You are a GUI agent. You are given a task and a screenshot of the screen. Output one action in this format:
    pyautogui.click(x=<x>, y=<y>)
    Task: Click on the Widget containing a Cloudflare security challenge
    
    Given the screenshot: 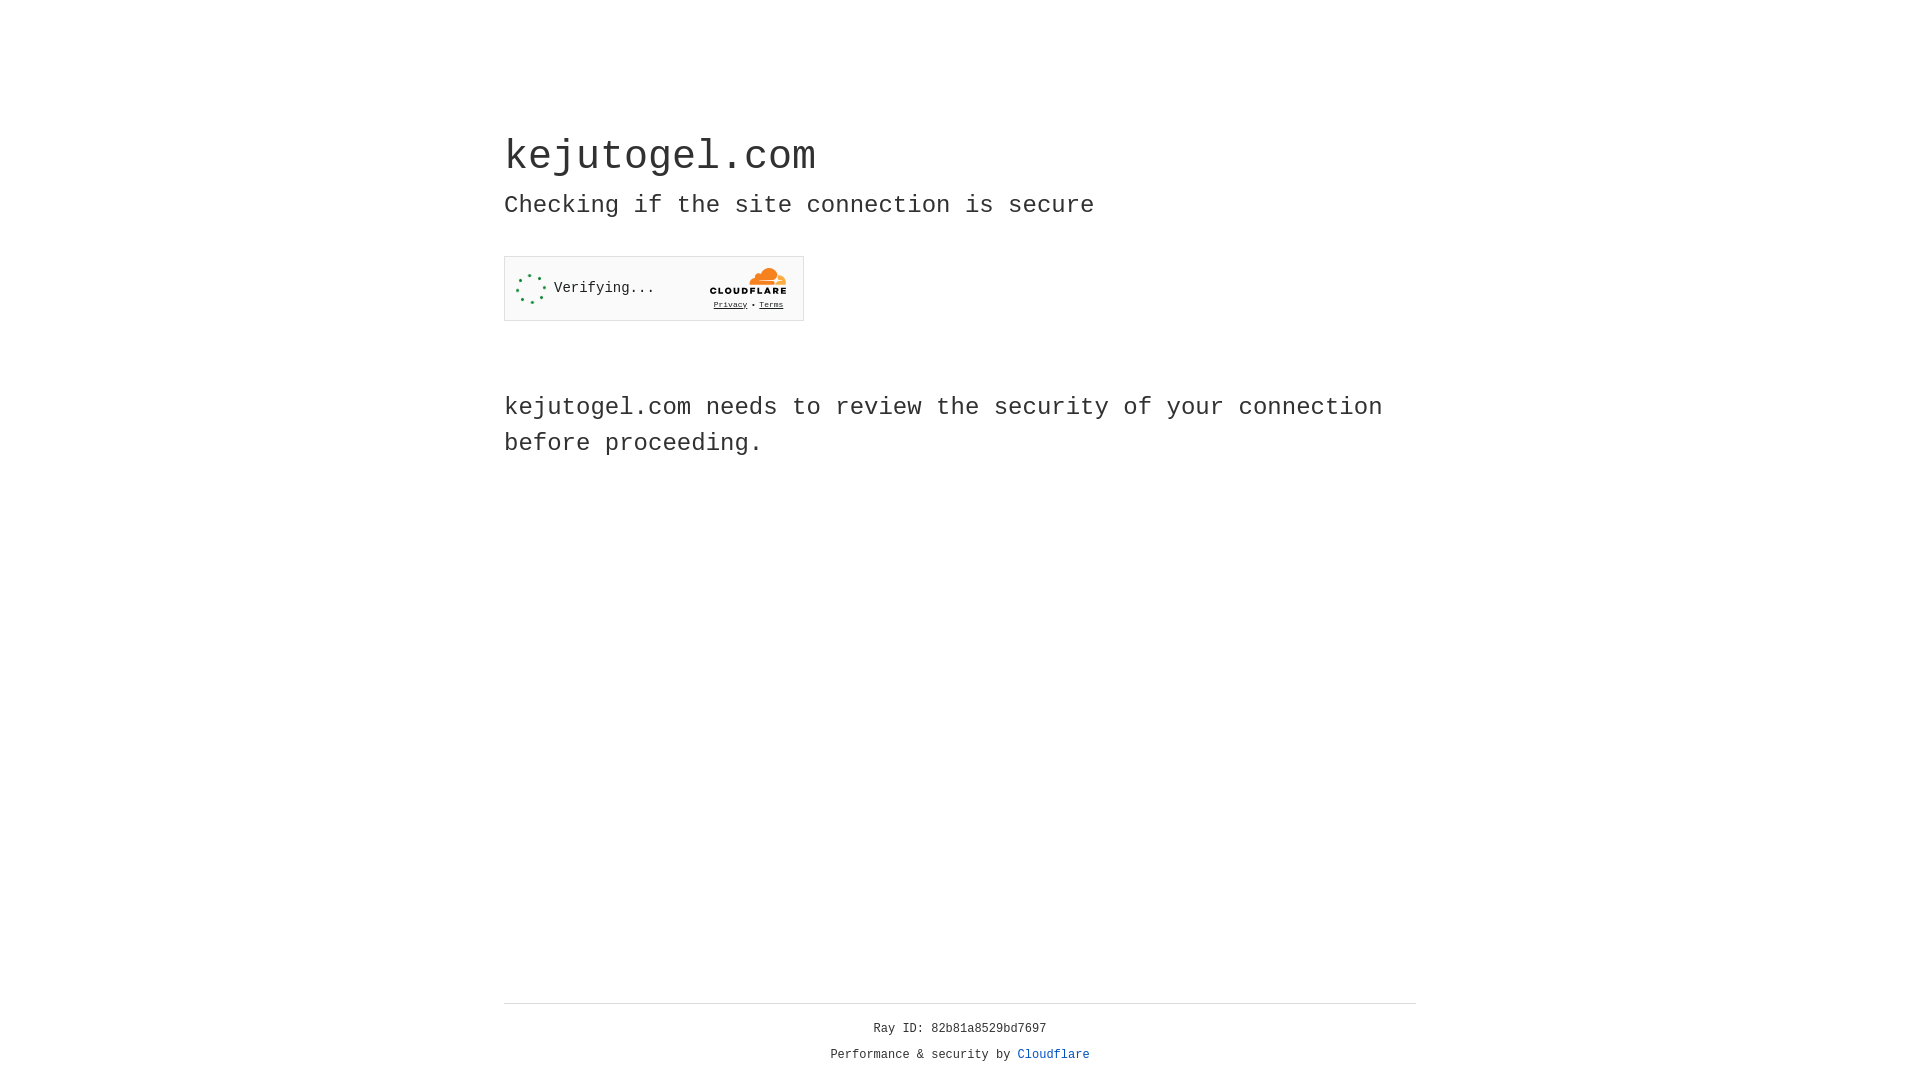 What is the action you would take?
    pyautogui.click(x=654, y=288)
    